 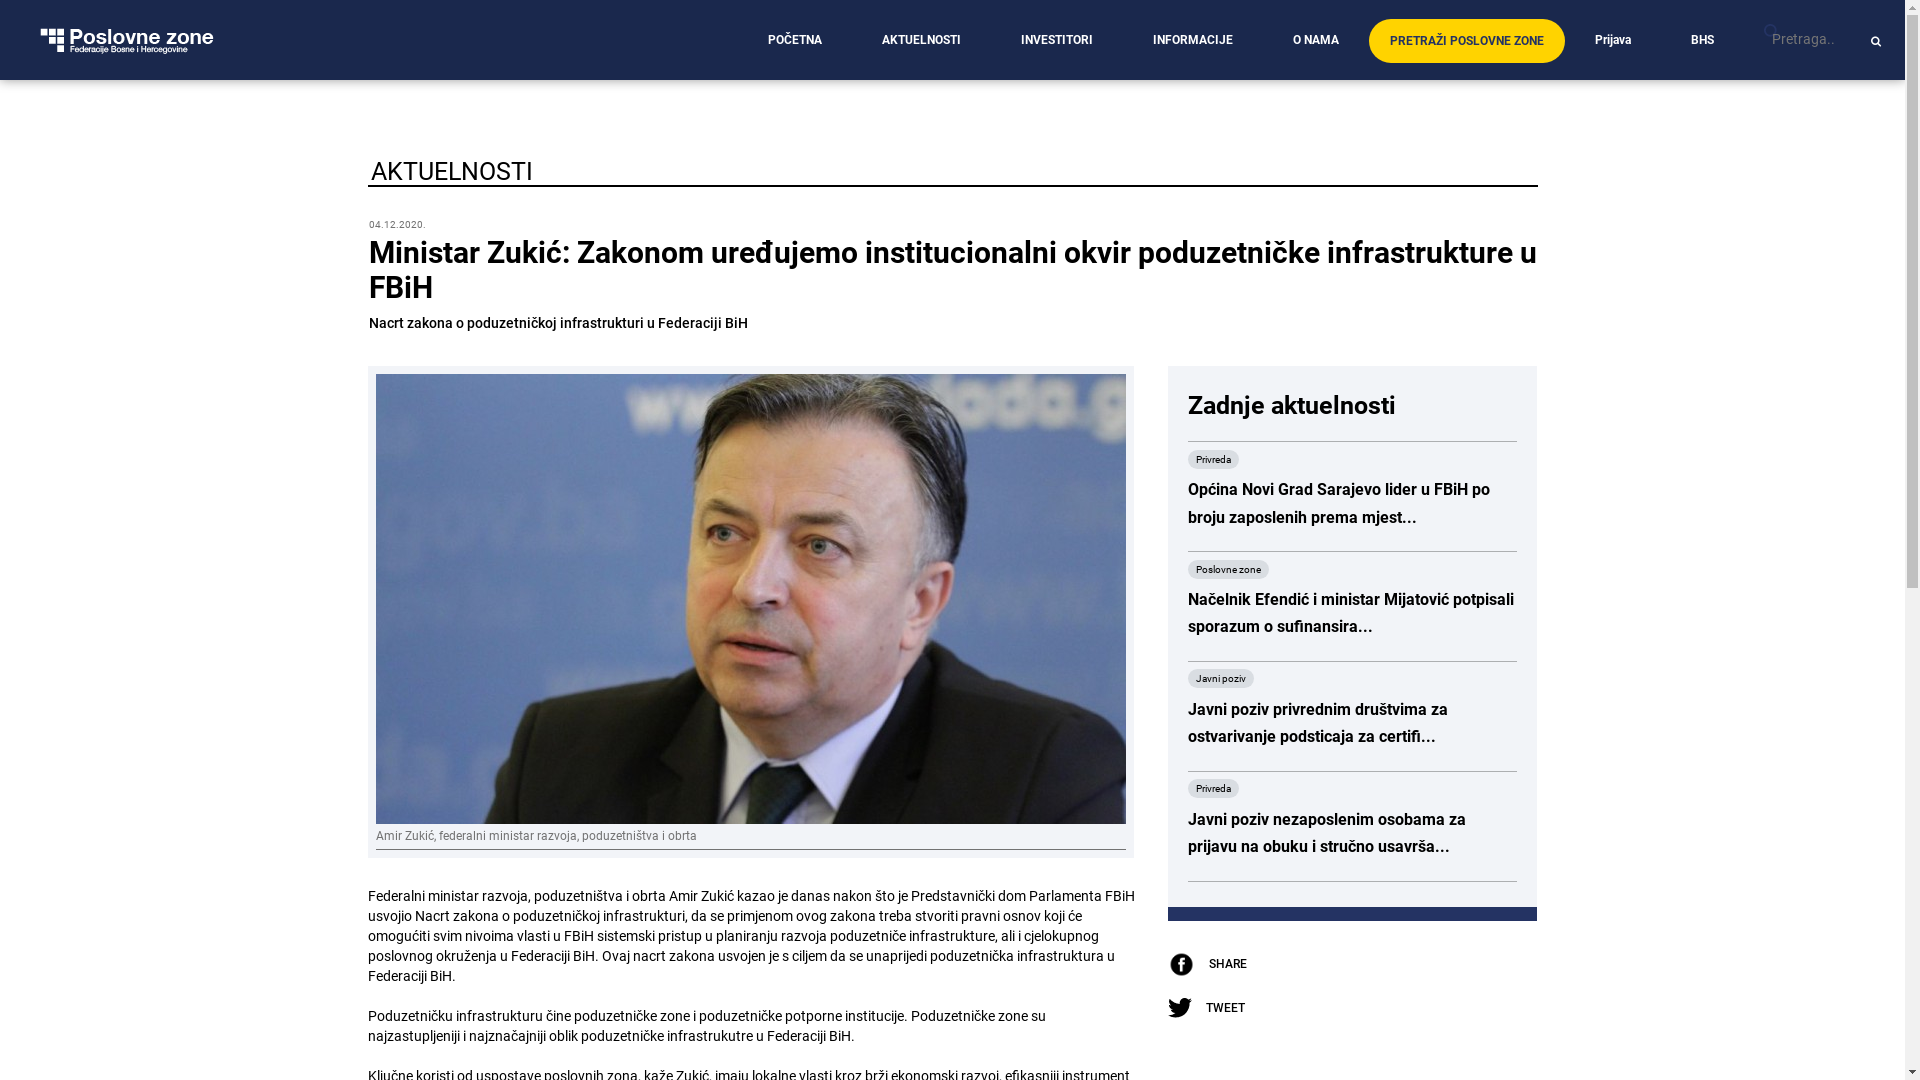 I want to click on AKTUELNOSTI, so click(x=452, y=172).